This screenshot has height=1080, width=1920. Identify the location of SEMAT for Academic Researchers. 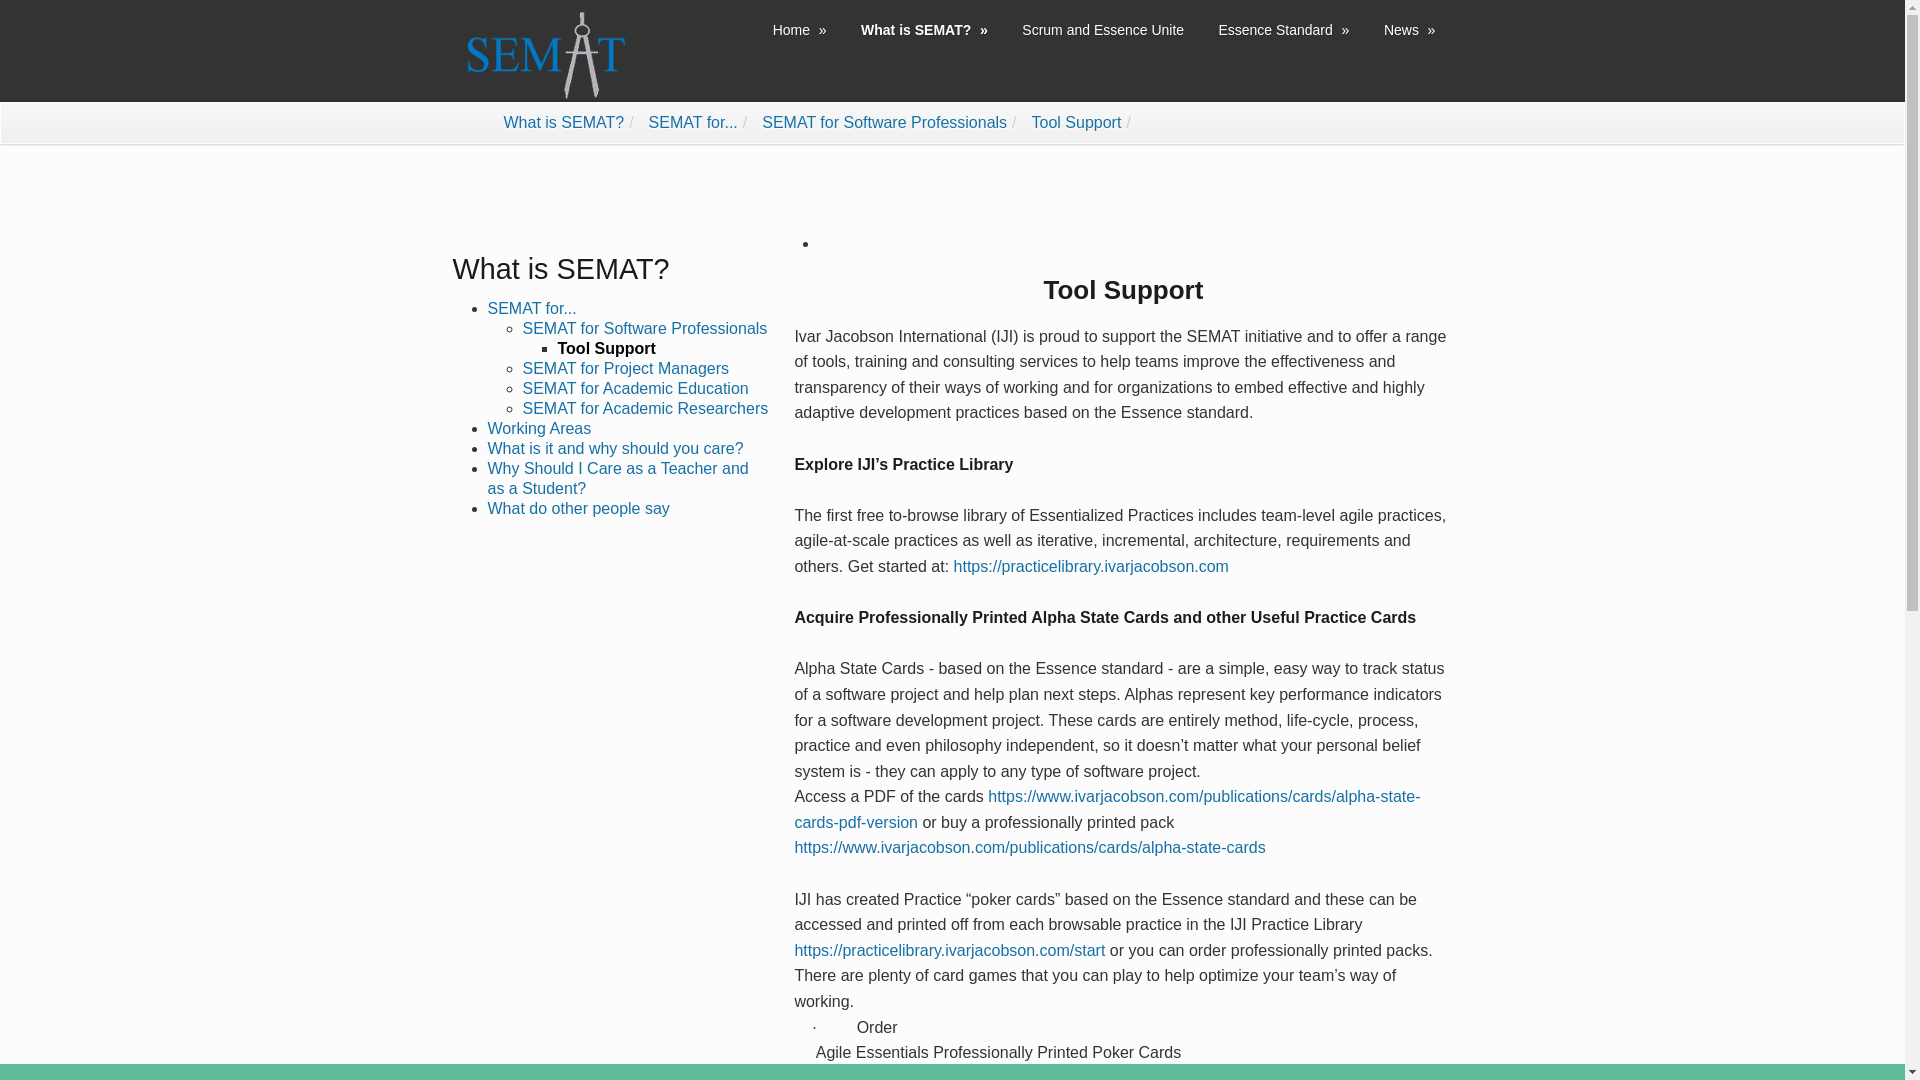
(645, 408).